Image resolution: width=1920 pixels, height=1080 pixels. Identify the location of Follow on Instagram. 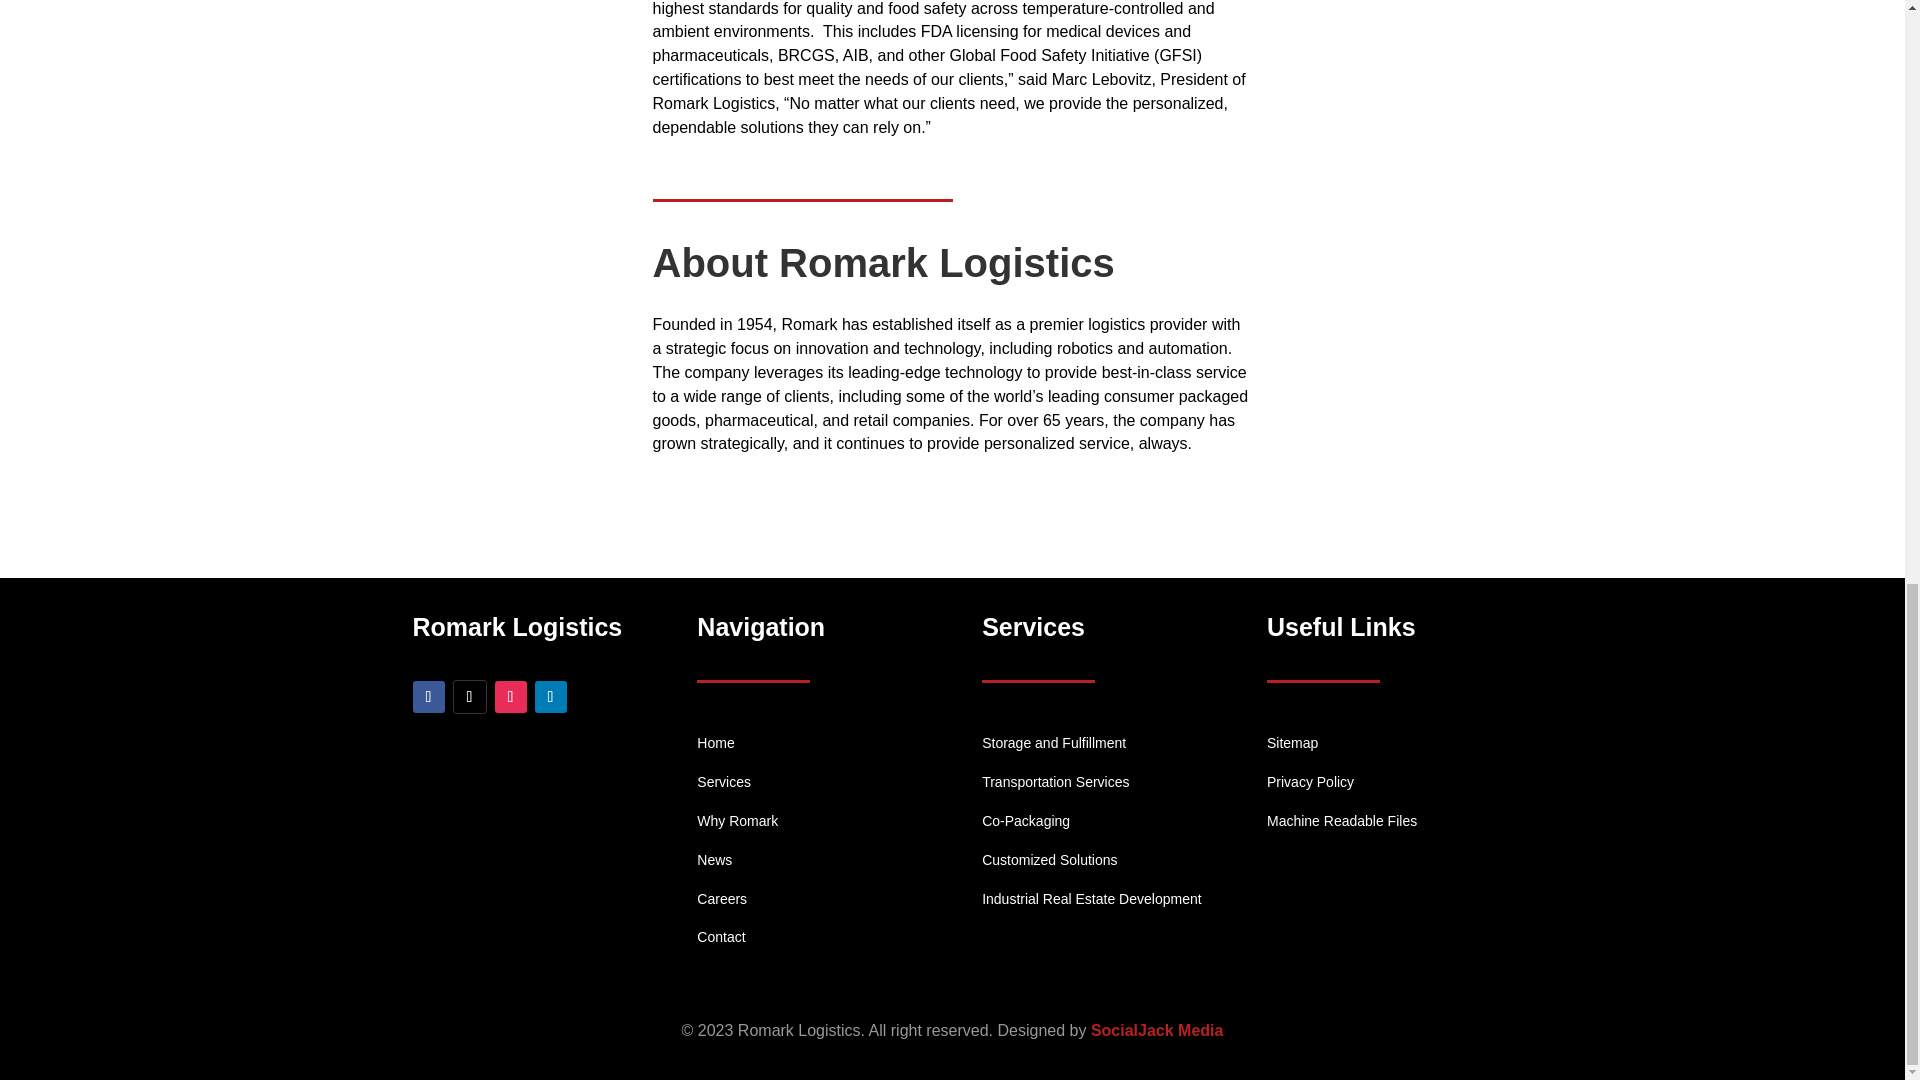
(510, 696).